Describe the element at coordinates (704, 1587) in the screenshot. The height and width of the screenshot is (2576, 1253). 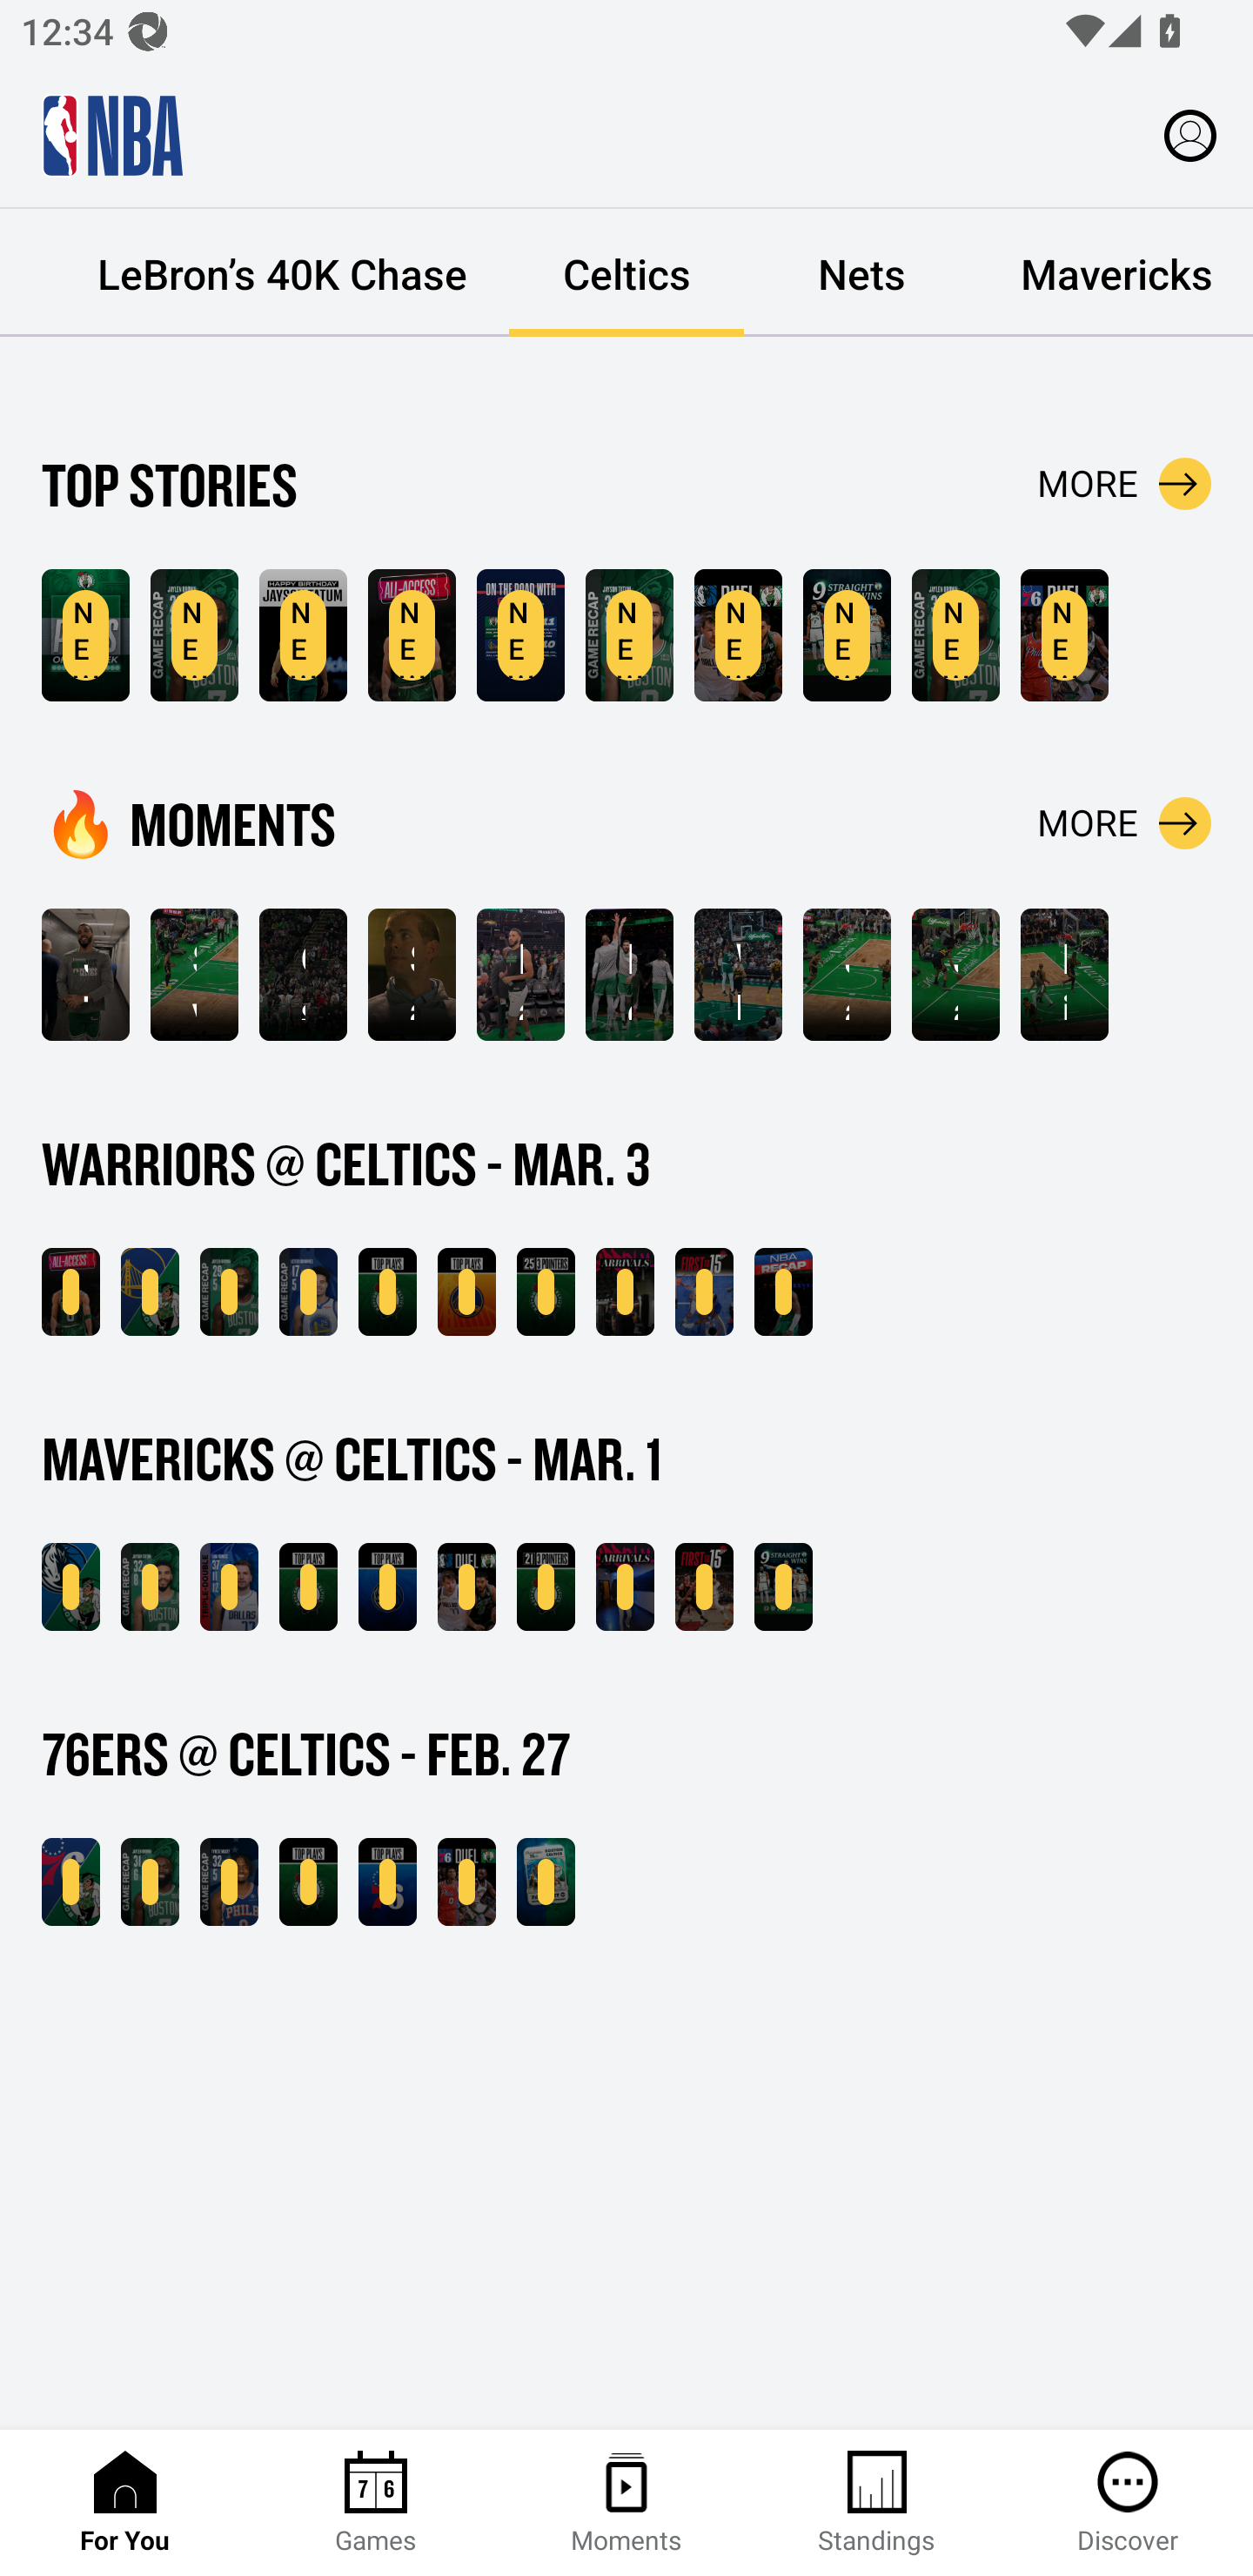
I see `First To 15: Mar. 1st NEW` at that location.